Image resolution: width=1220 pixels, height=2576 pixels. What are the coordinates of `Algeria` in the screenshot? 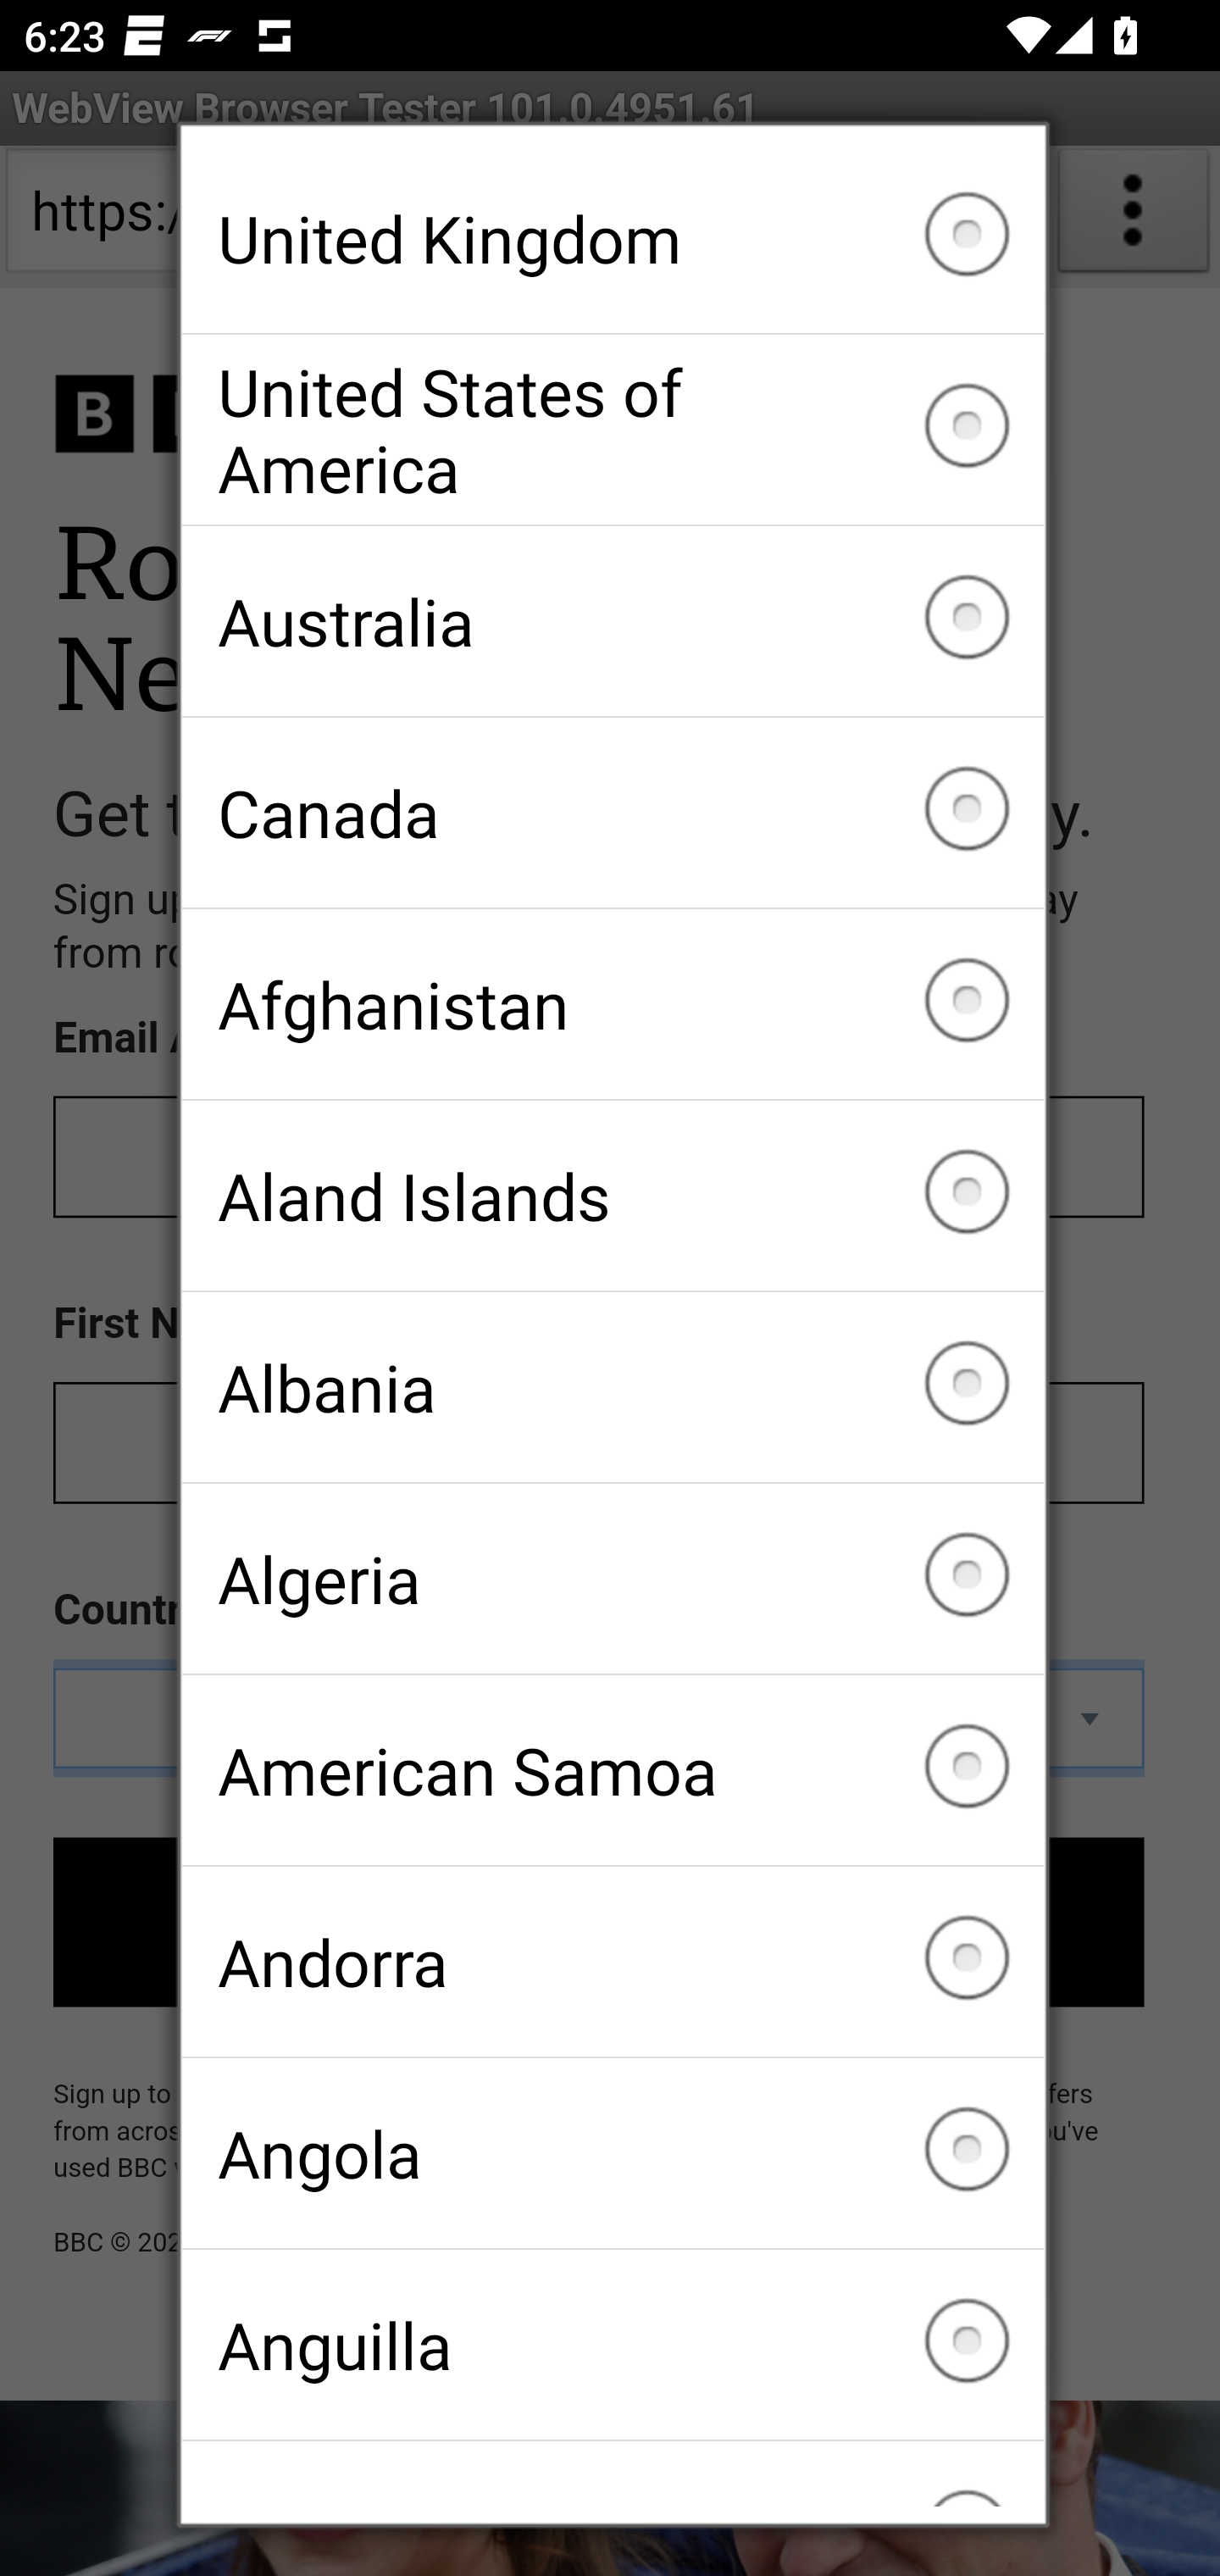 It's located at (613, 1579).